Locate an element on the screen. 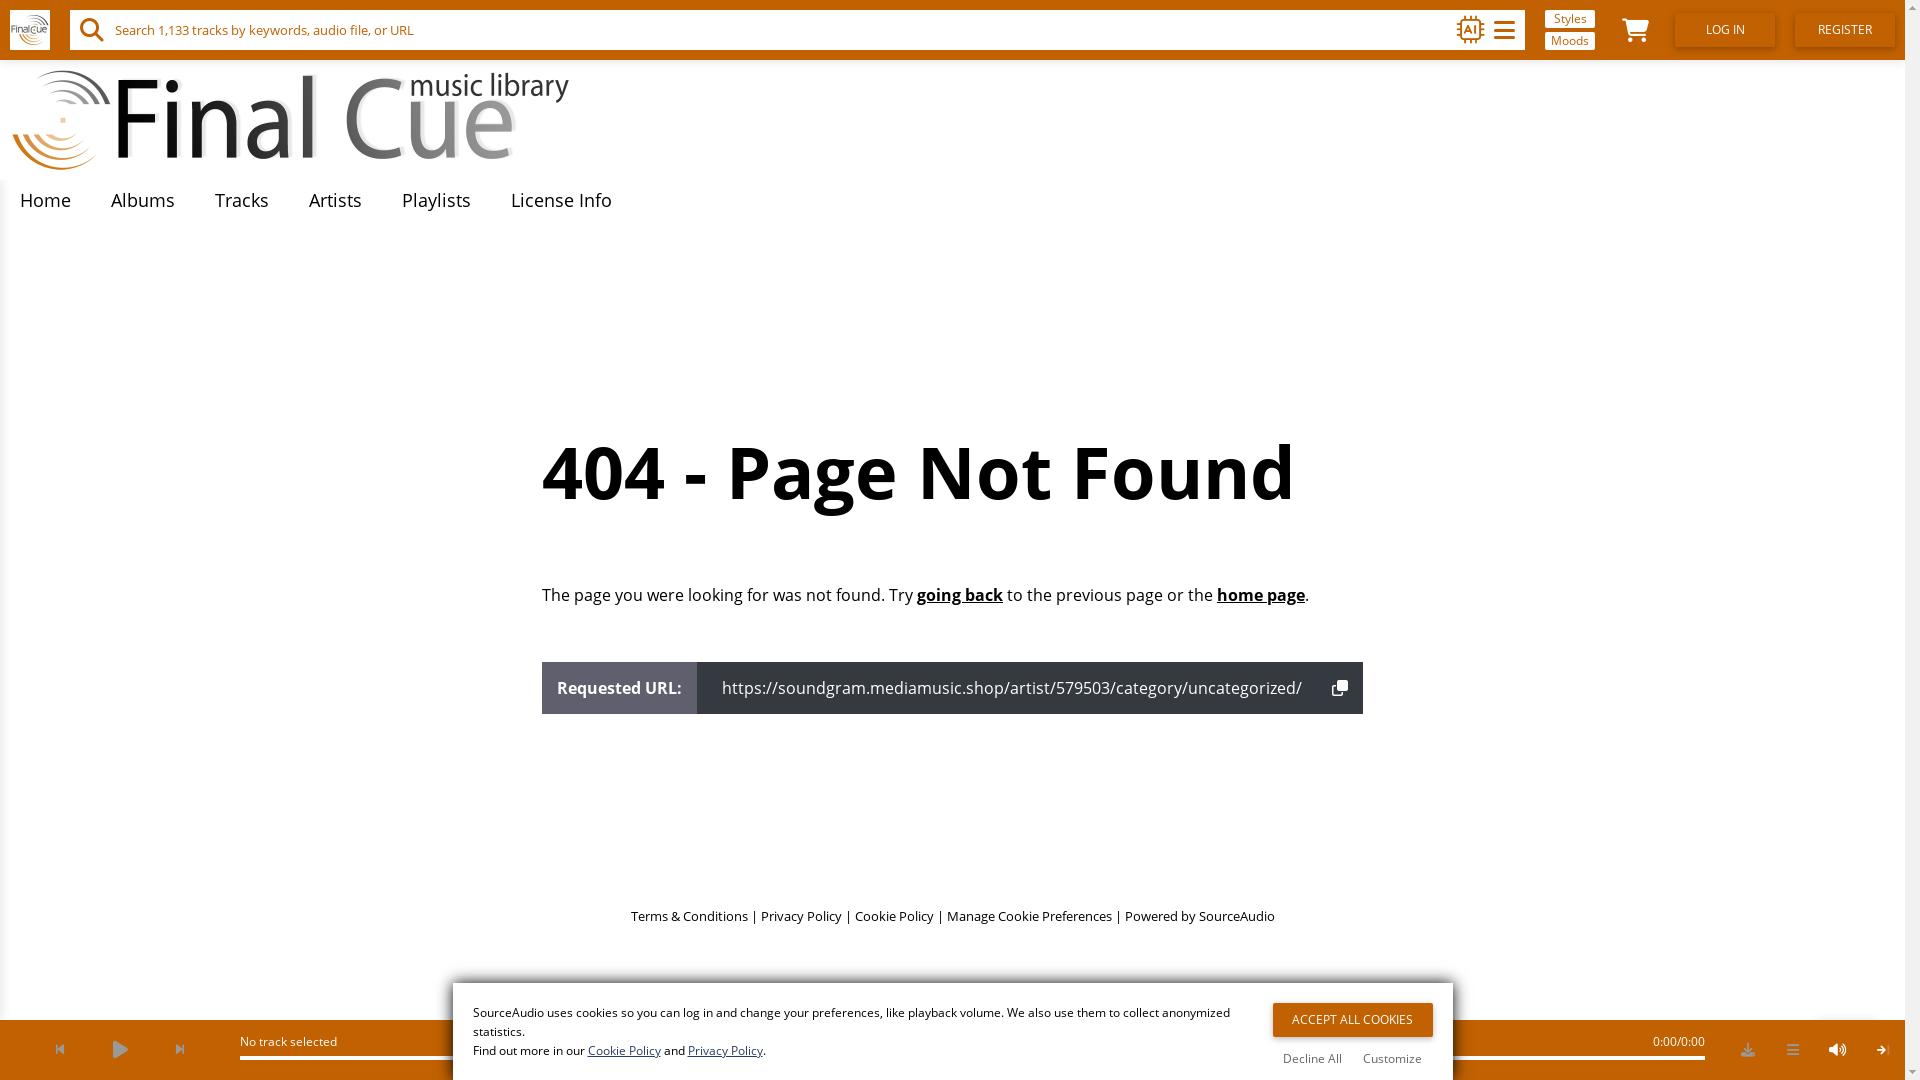 Image resolution: width=1920 pixels, height=1080 pixels. Decline All is located at coordinates (1312, 1058).